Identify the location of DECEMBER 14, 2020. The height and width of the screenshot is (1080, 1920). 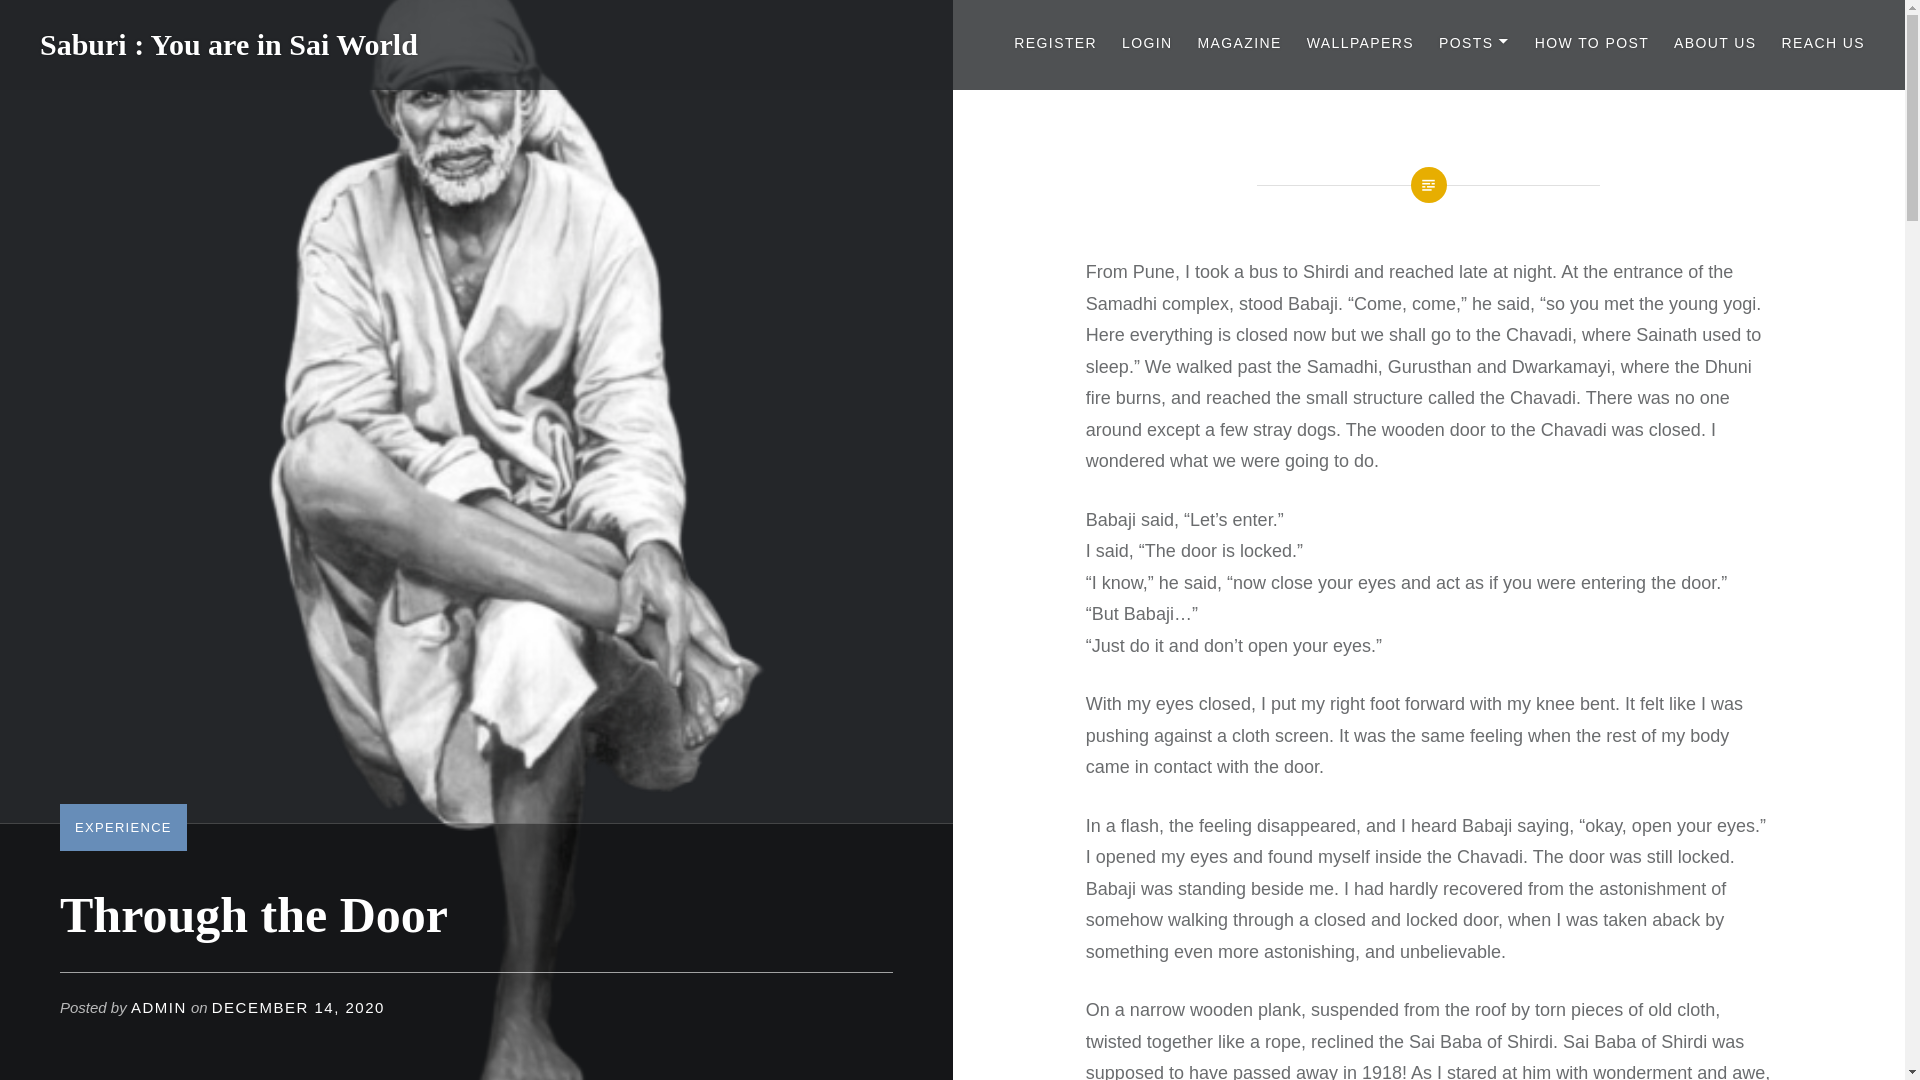
(298, 1008).